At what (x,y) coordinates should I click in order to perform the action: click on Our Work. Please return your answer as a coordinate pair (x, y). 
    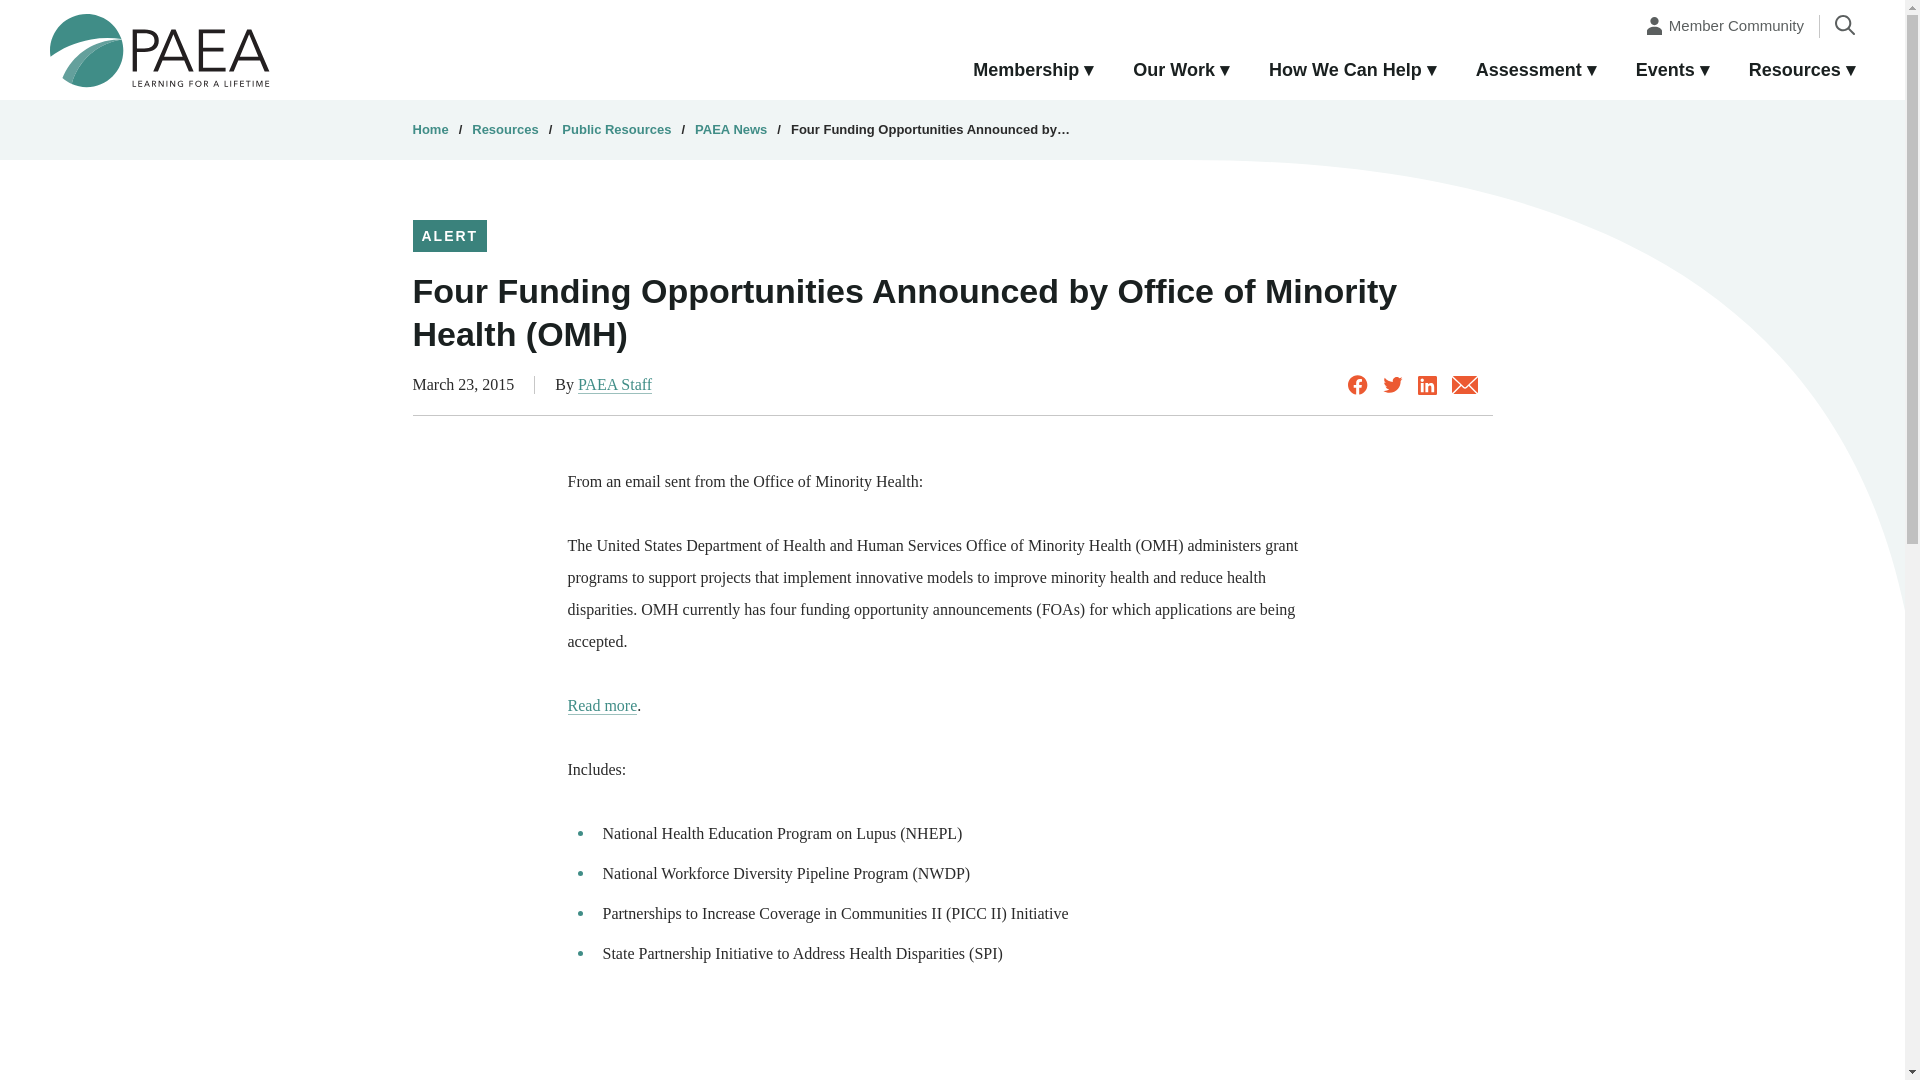
    Looking at the image, I should click on (1181, 71).